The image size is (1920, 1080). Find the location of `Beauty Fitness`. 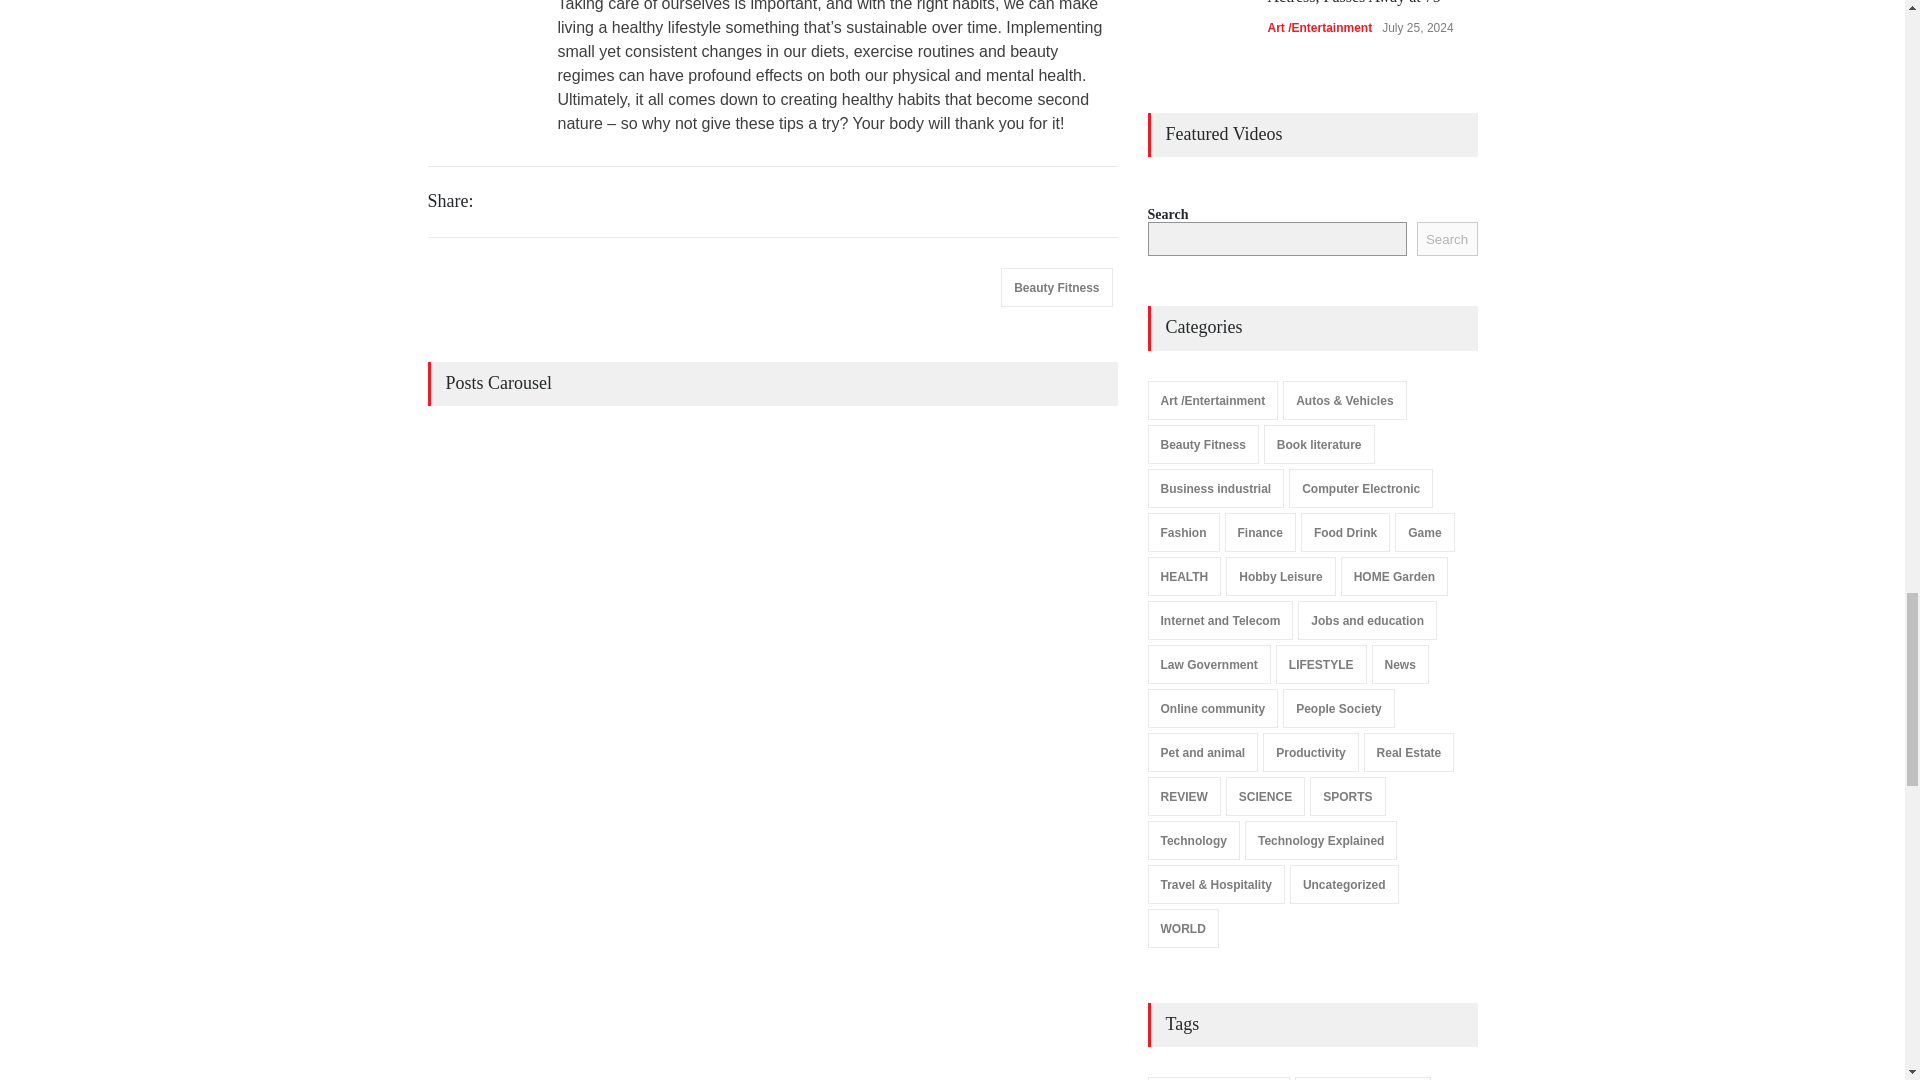

Beauty Fitness is located at coordinates (1056, 286).